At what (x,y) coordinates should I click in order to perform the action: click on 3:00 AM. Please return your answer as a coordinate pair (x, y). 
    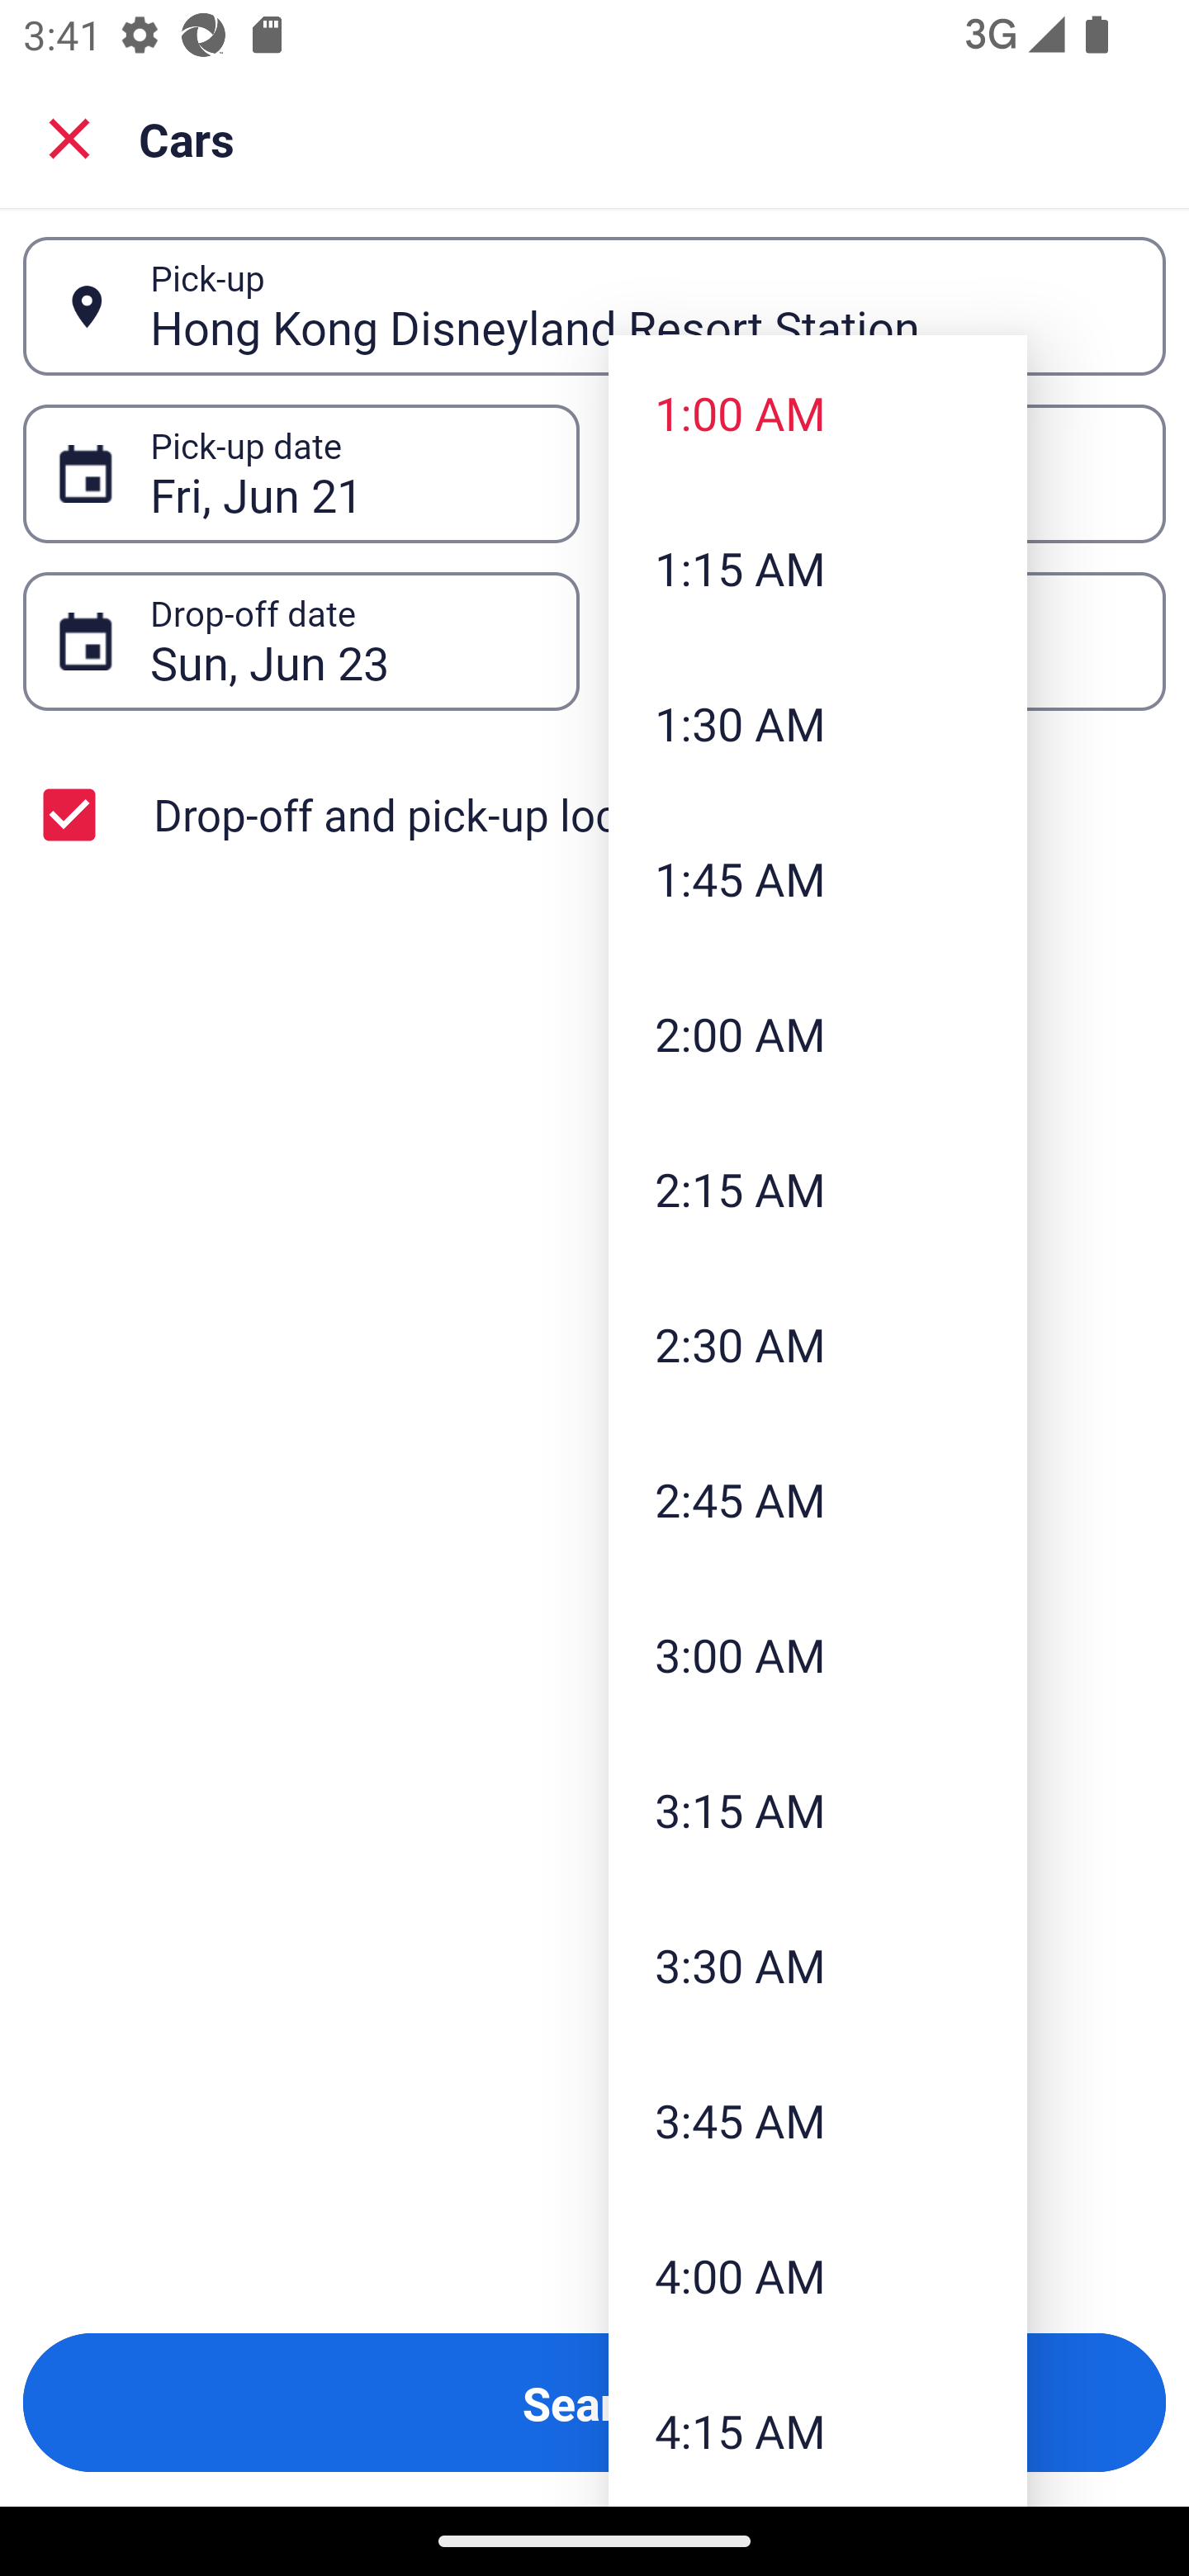
    Looking at the image, I should click on (817, 1653).